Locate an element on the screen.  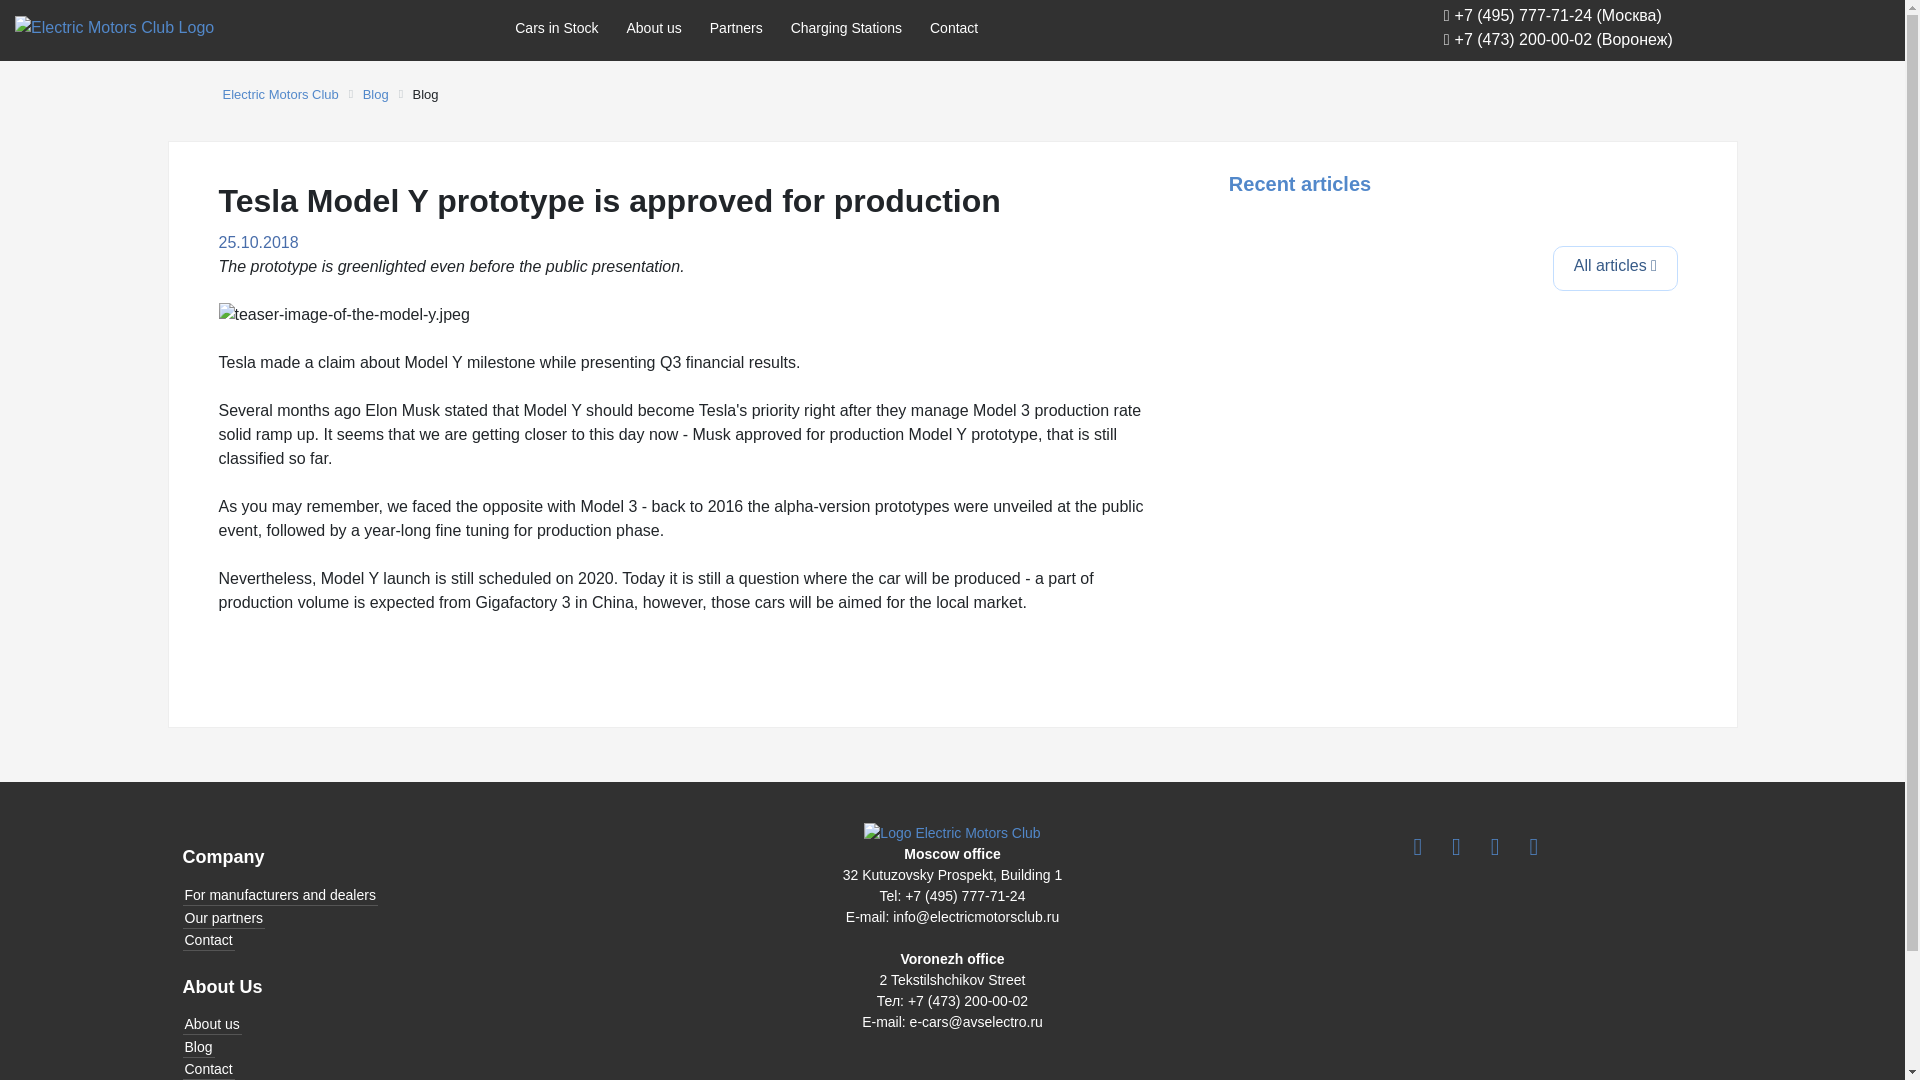
Blog is located at coordinates (428, 1047).